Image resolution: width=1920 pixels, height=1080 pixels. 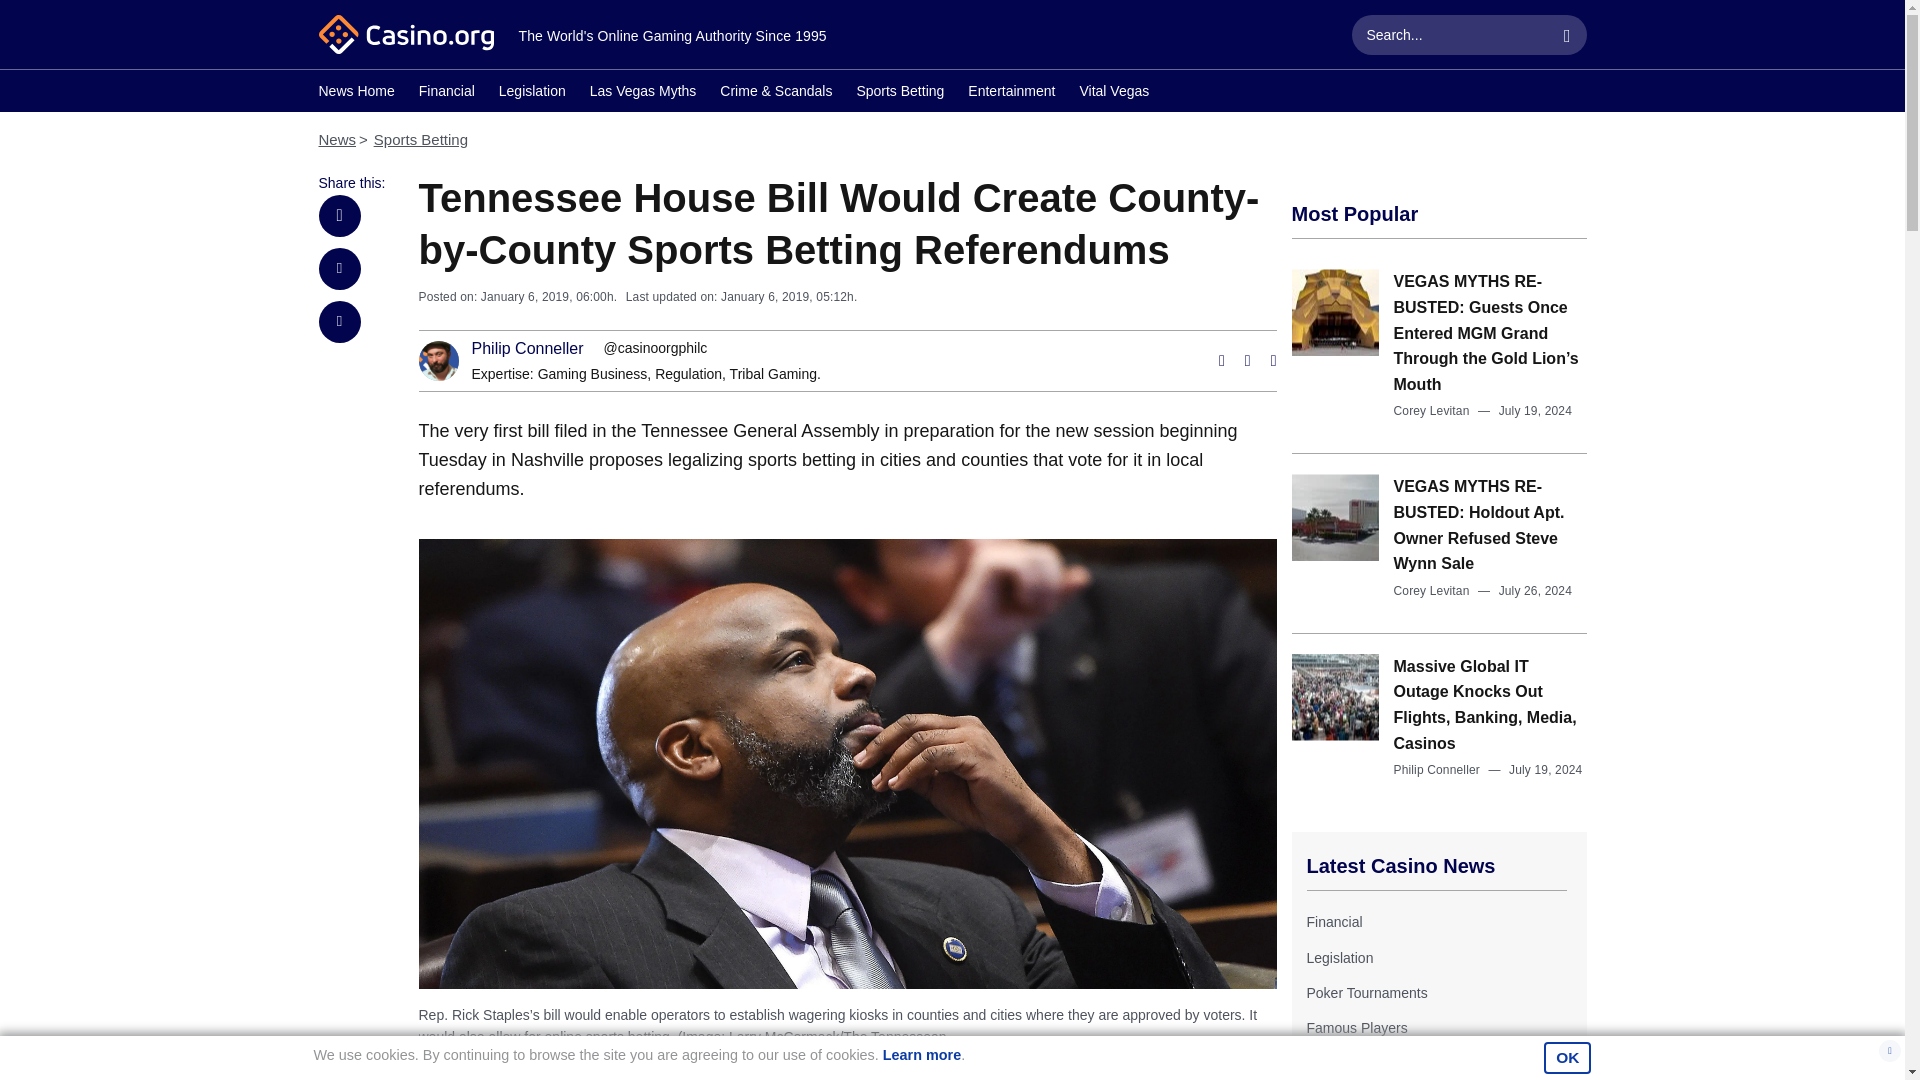 I want to click on Financial, so click(x=446, y=93).